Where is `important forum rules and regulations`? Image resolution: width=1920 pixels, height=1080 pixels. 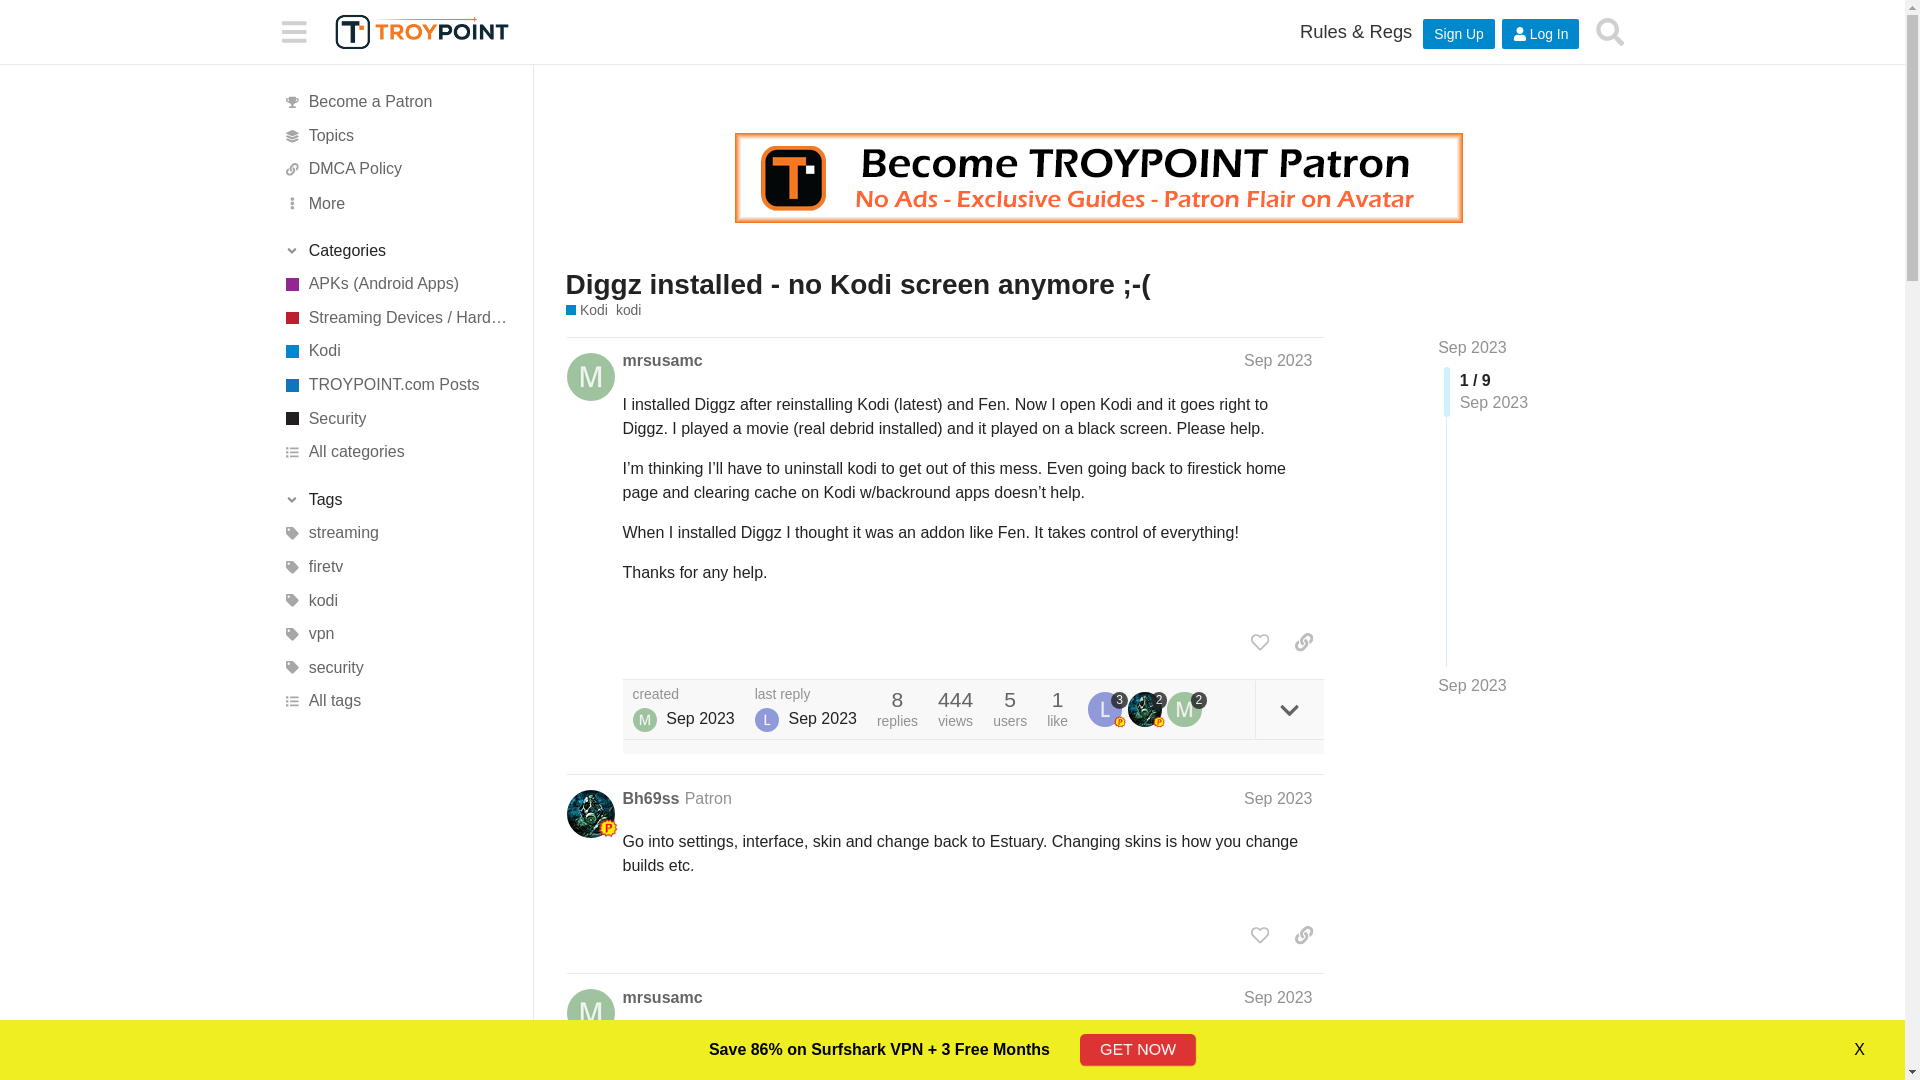
important forum rules and regulations is located at coordinates (1355, 32).